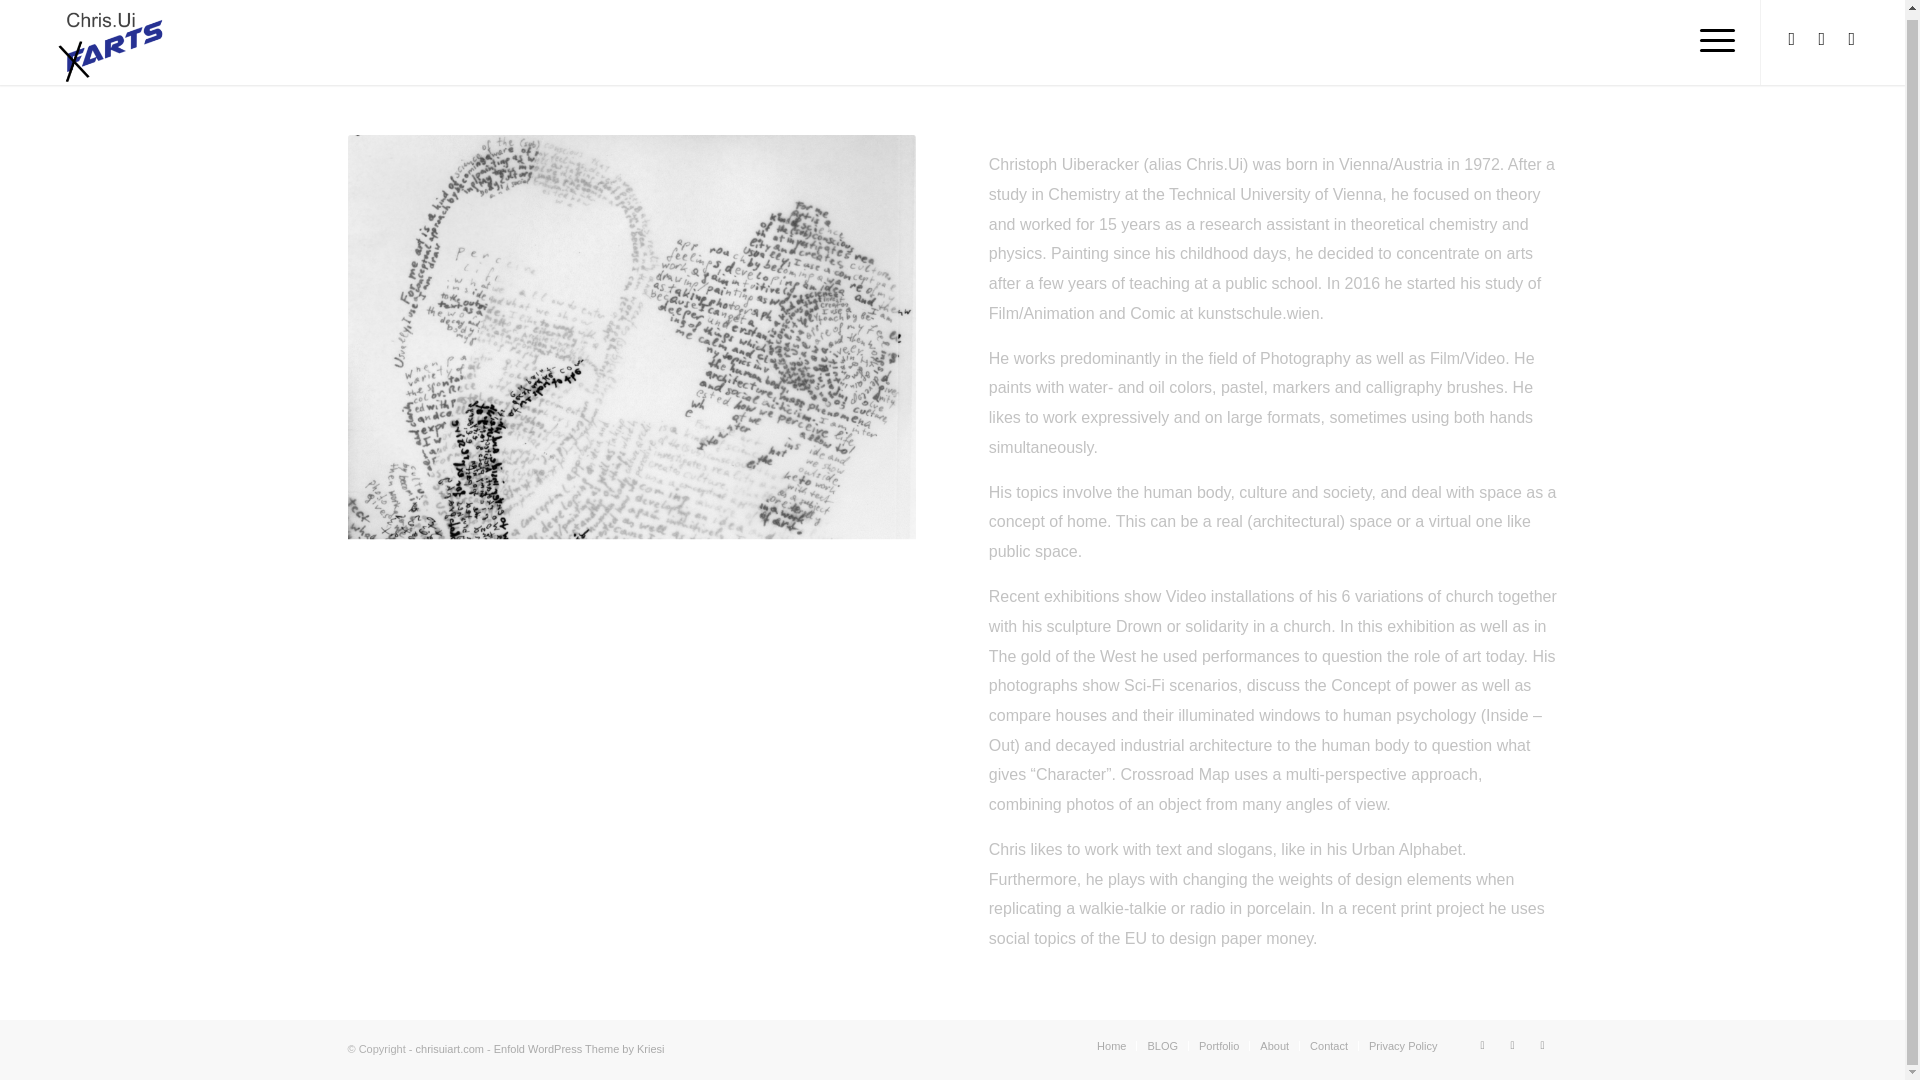  Describe the element at coordinates (578, 1049) in the screenshot. I see `Enfold WordPress Theme by Kriesi` at that location.